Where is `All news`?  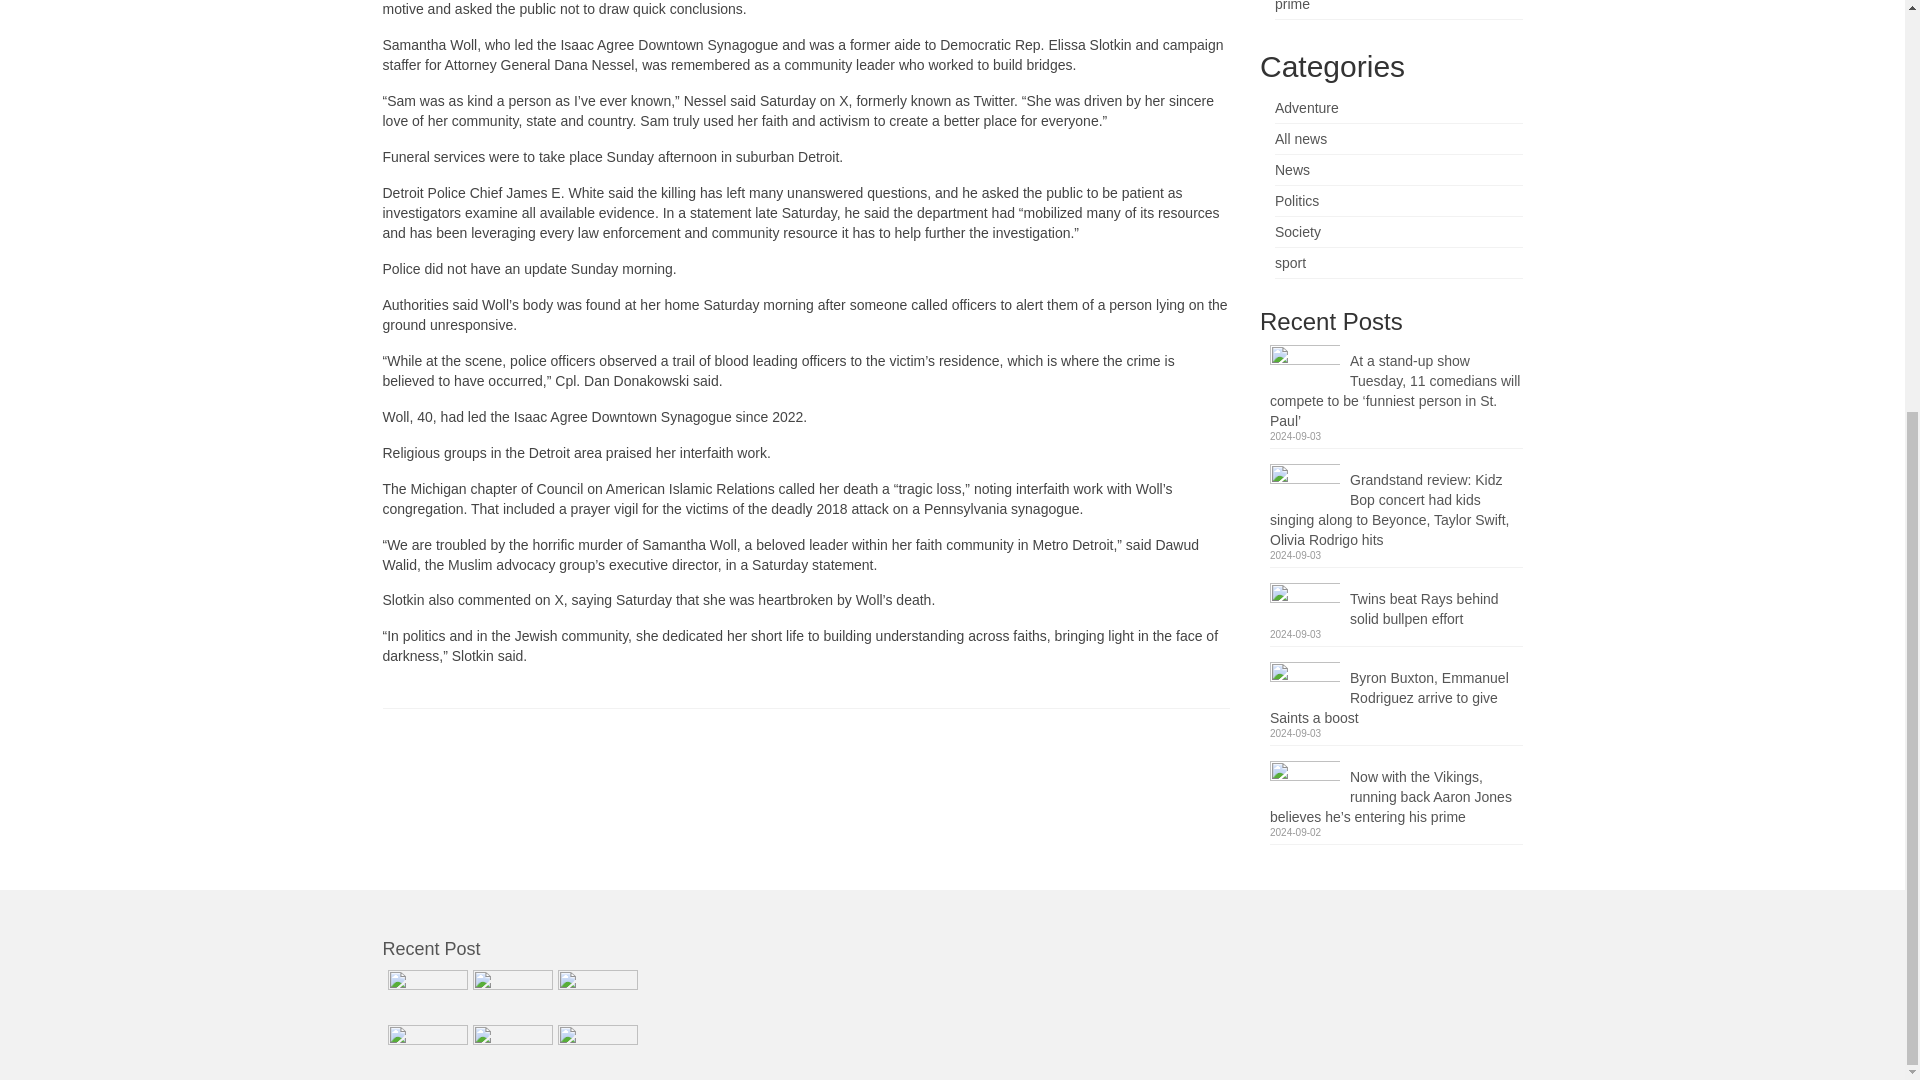
All news is located at coordinates (1300, 138).